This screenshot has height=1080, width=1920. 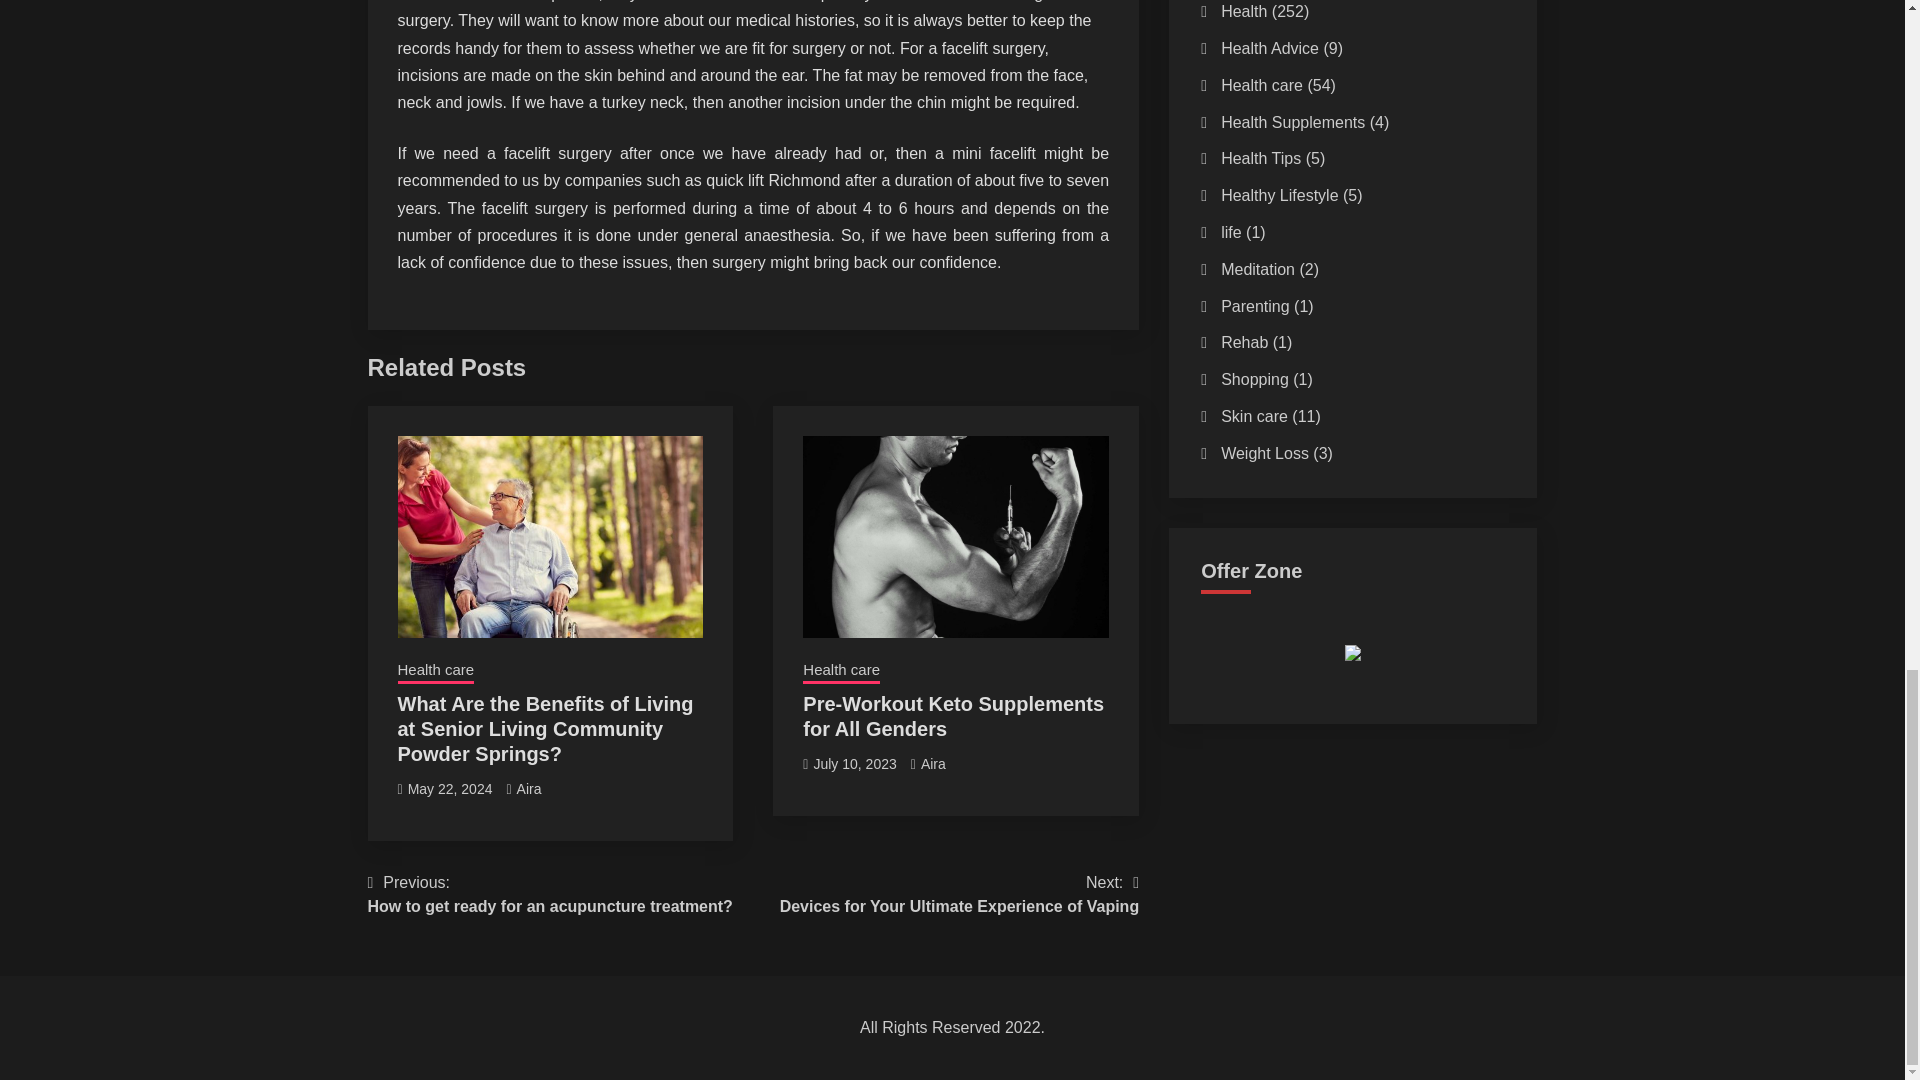 I want to click on May 22, 2024, so click(x=450, y=788).